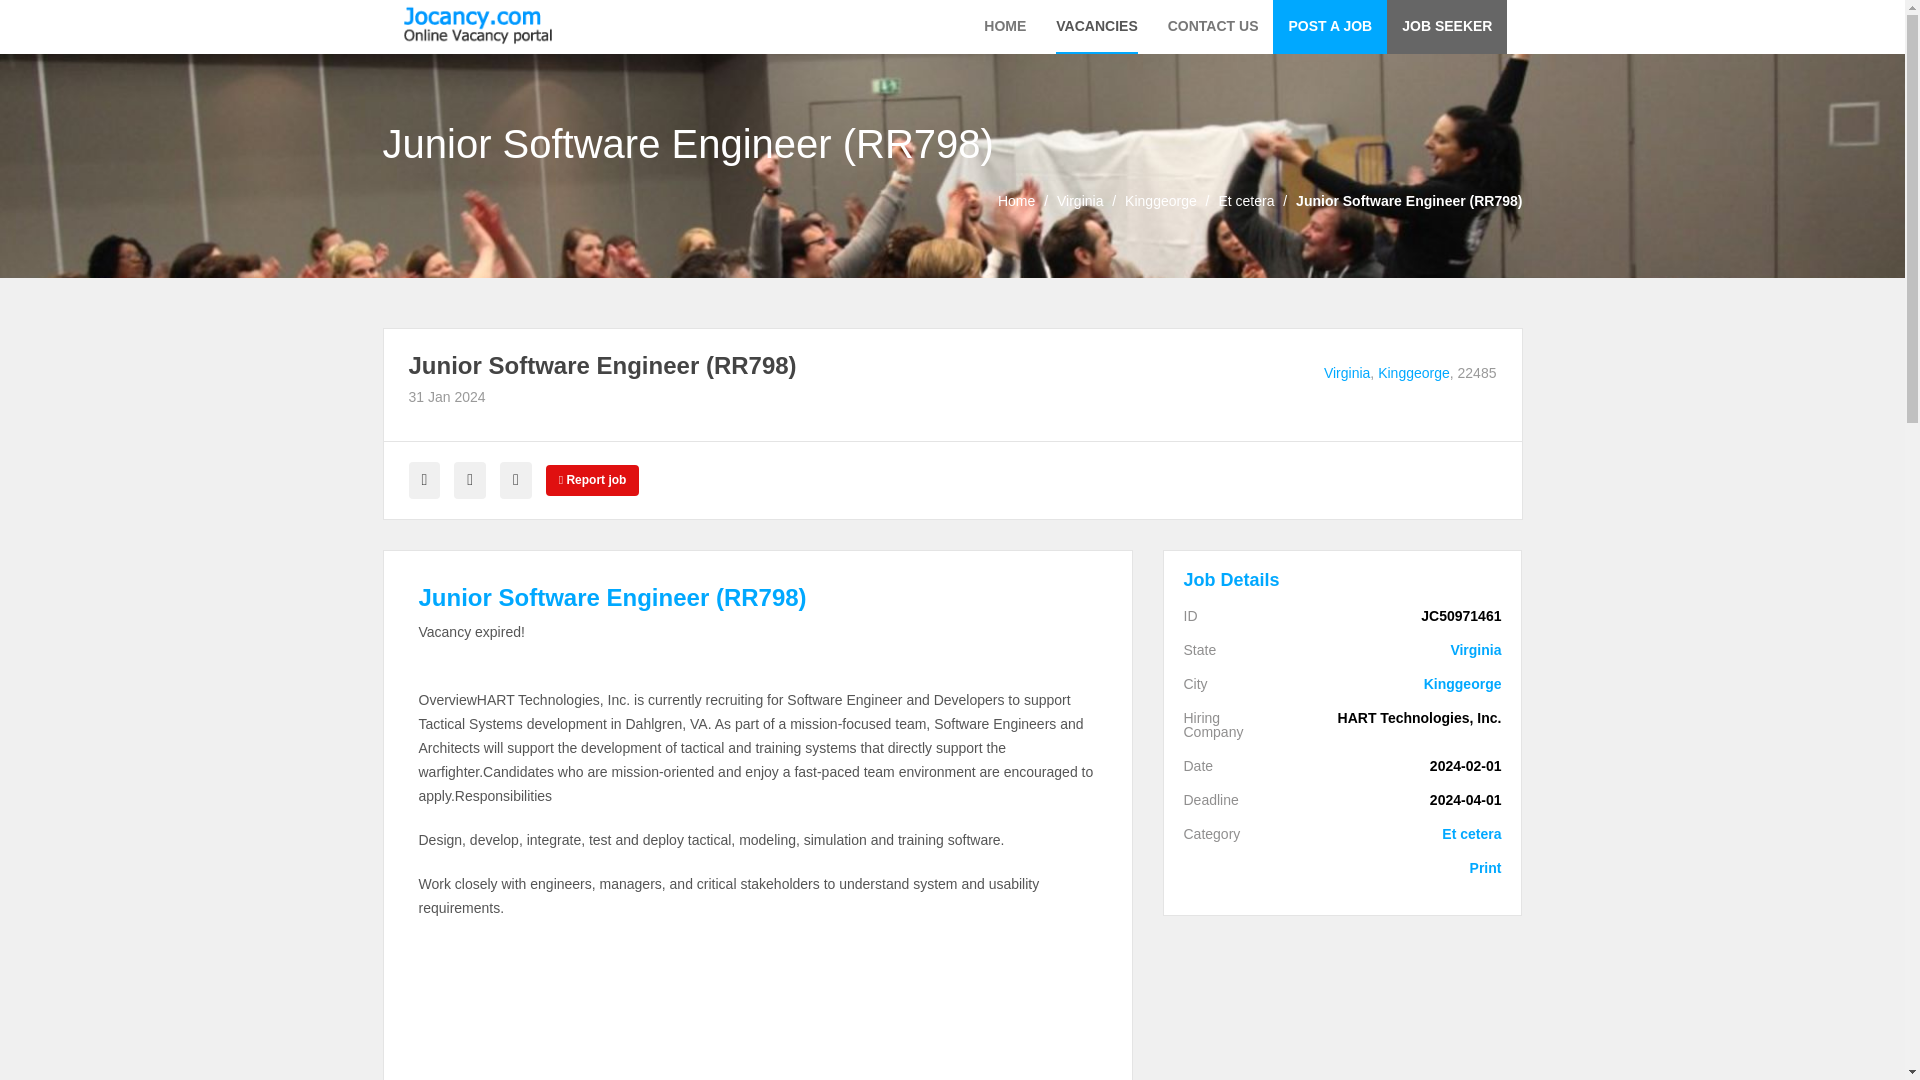  I want to click on JOB SEEKER, so click(1446, 27).